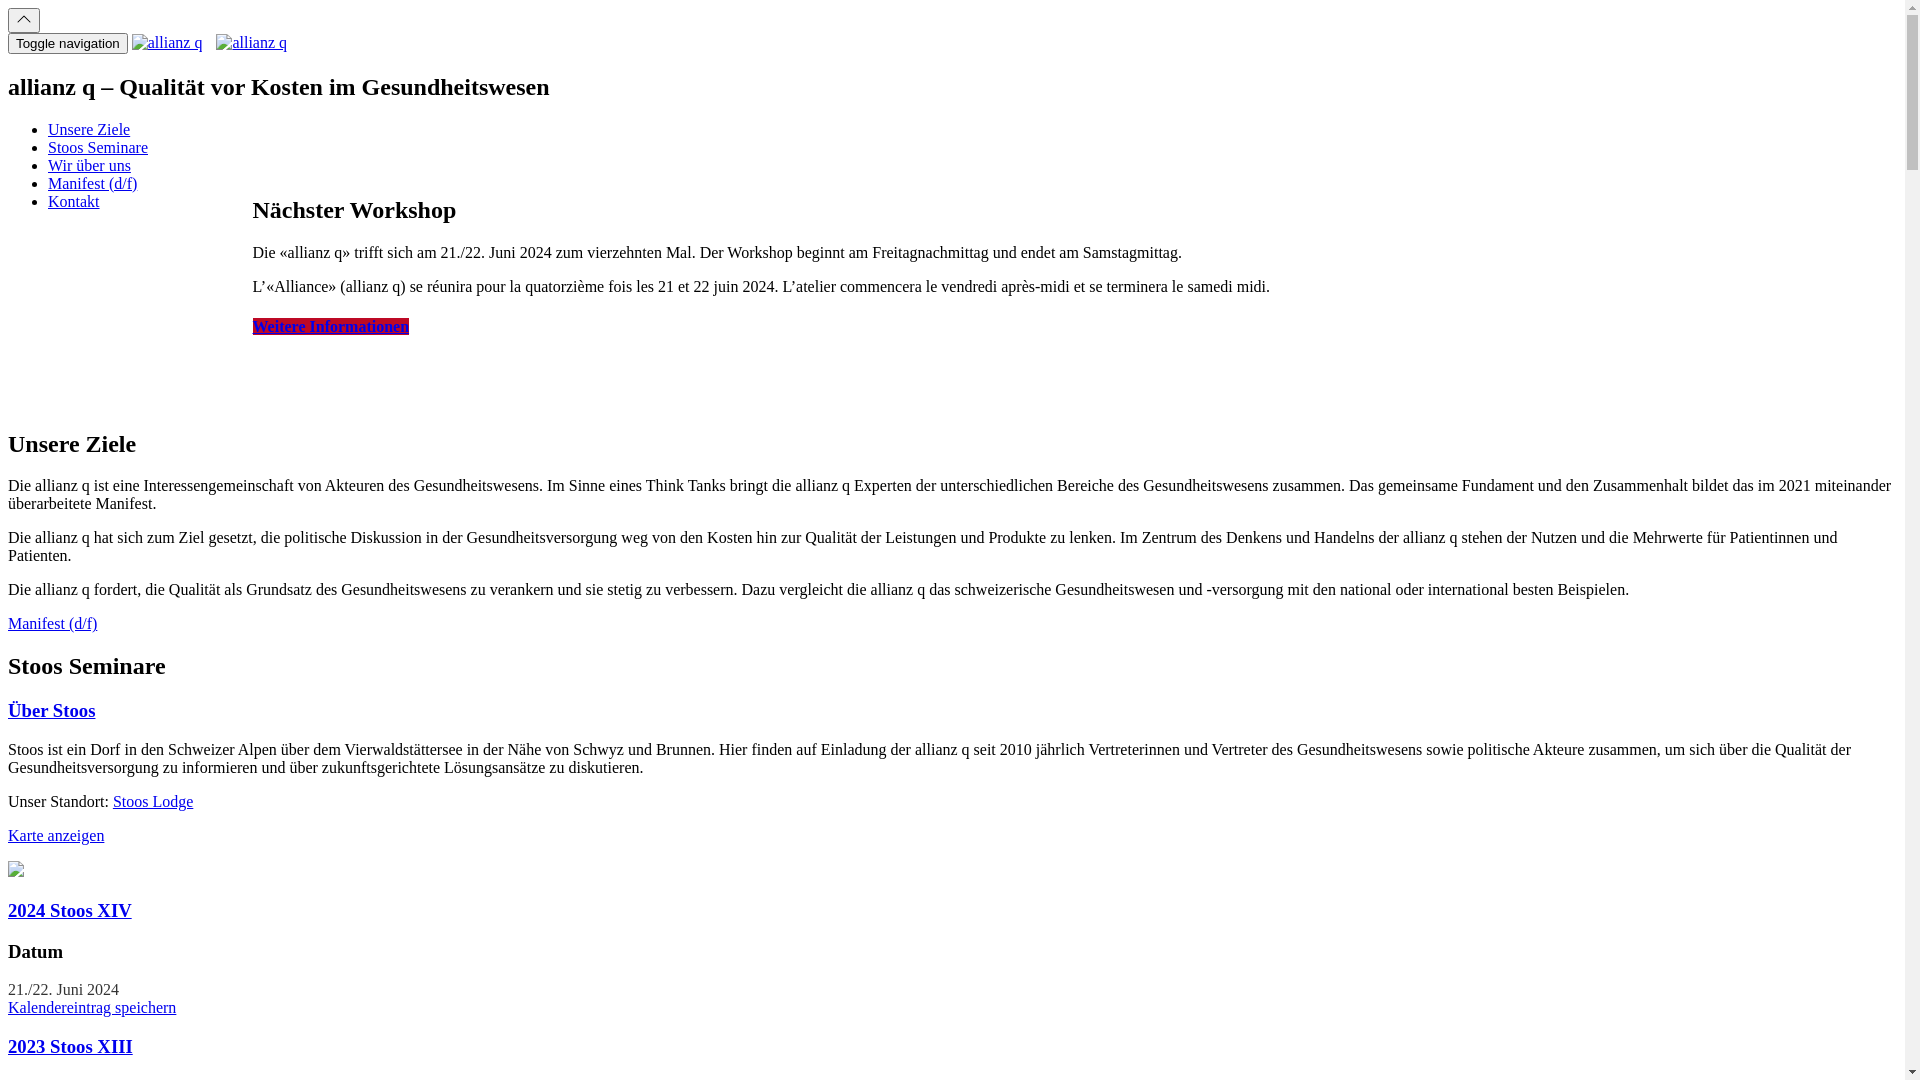  I want to click on Manifest (d/f), so click(92, 184).